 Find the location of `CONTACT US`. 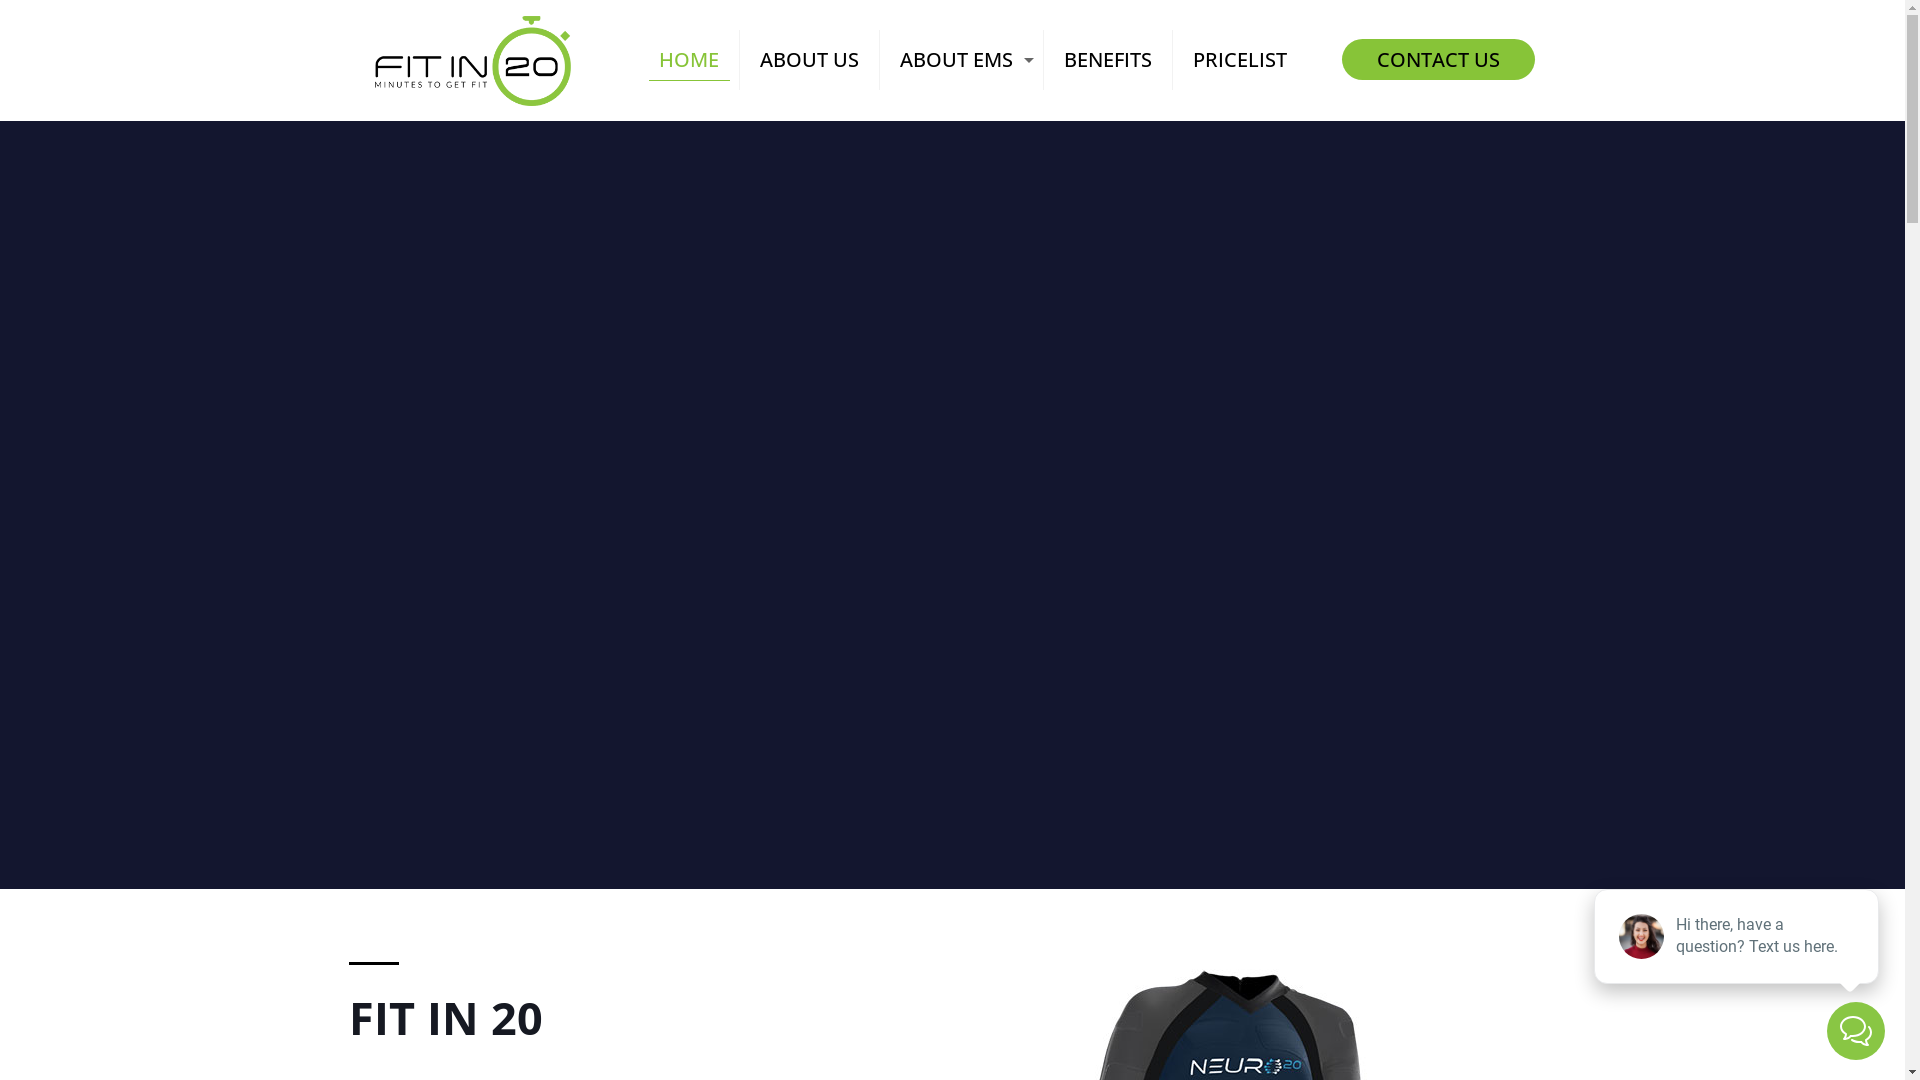

CONTACT US is located at coordinates (1438, 59).